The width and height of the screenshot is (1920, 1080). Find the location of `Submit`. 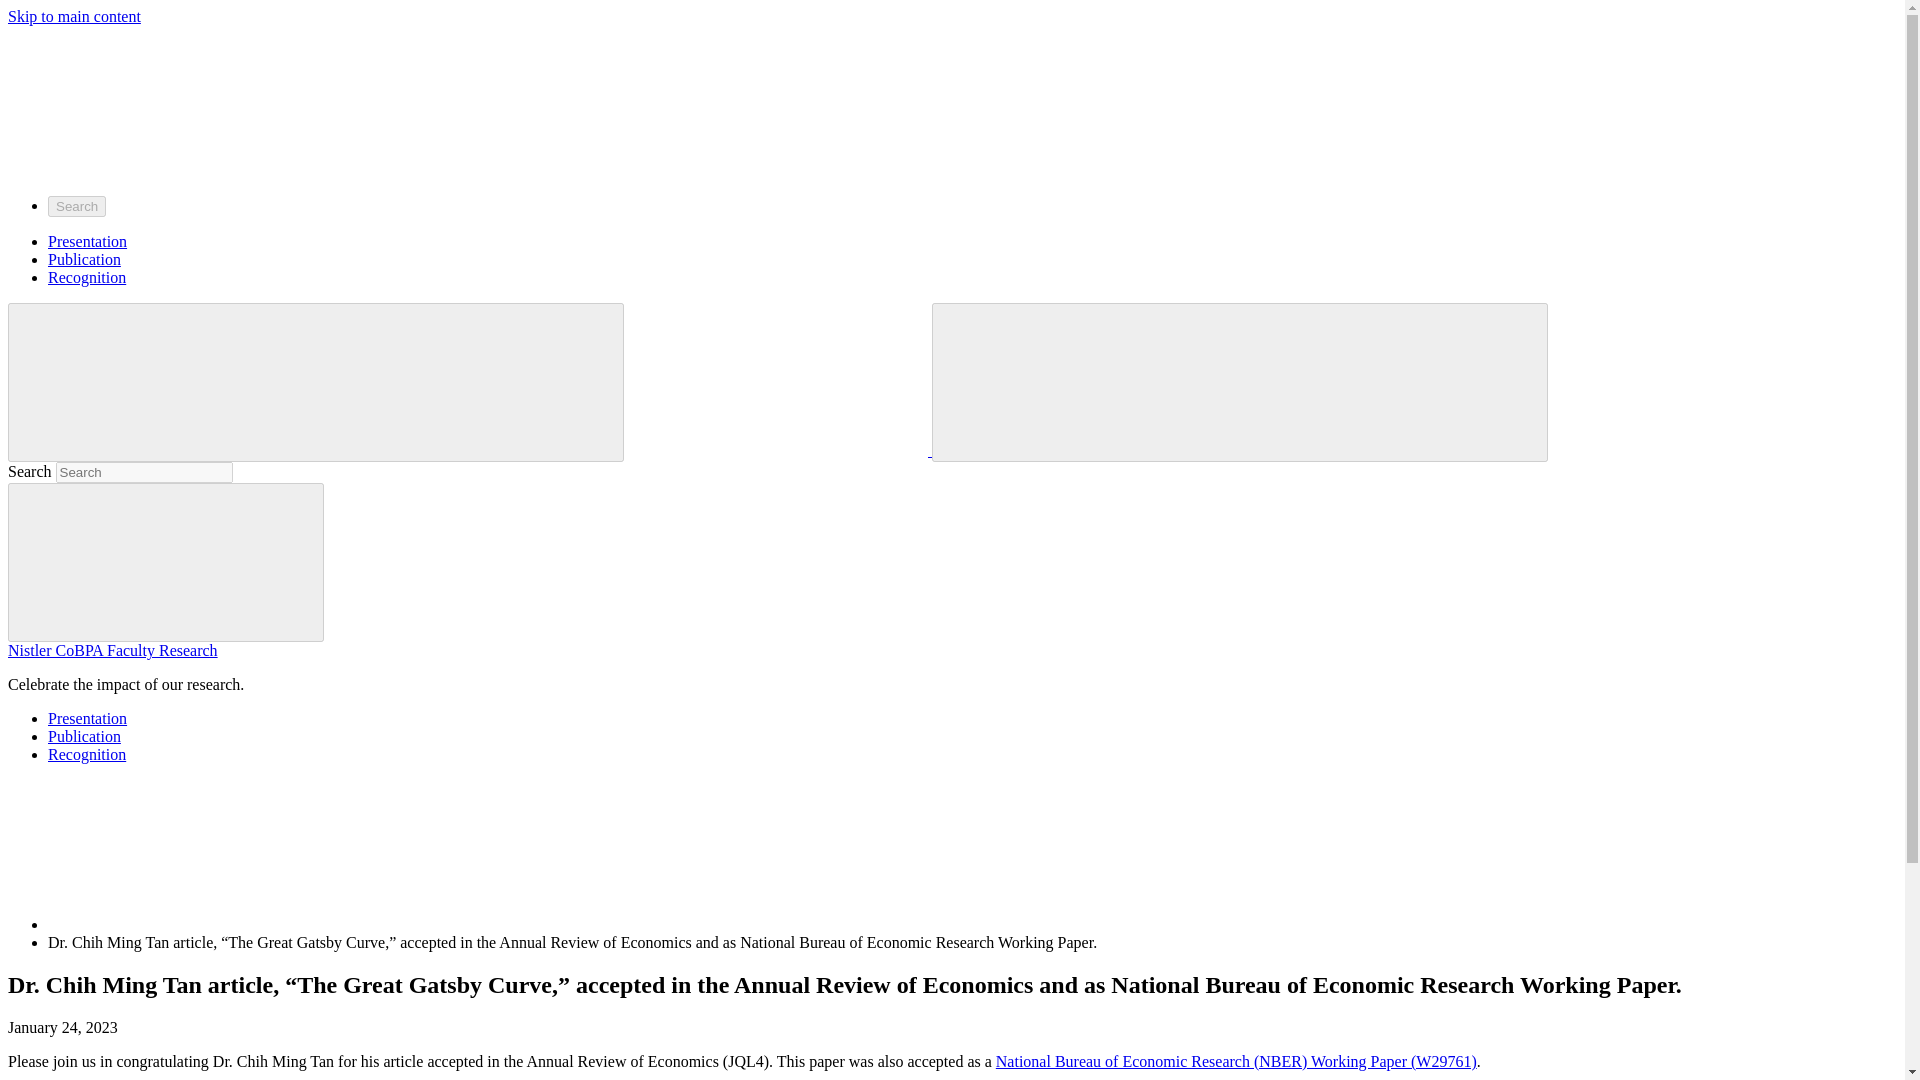

Submit is located at coordinates (166, 562).